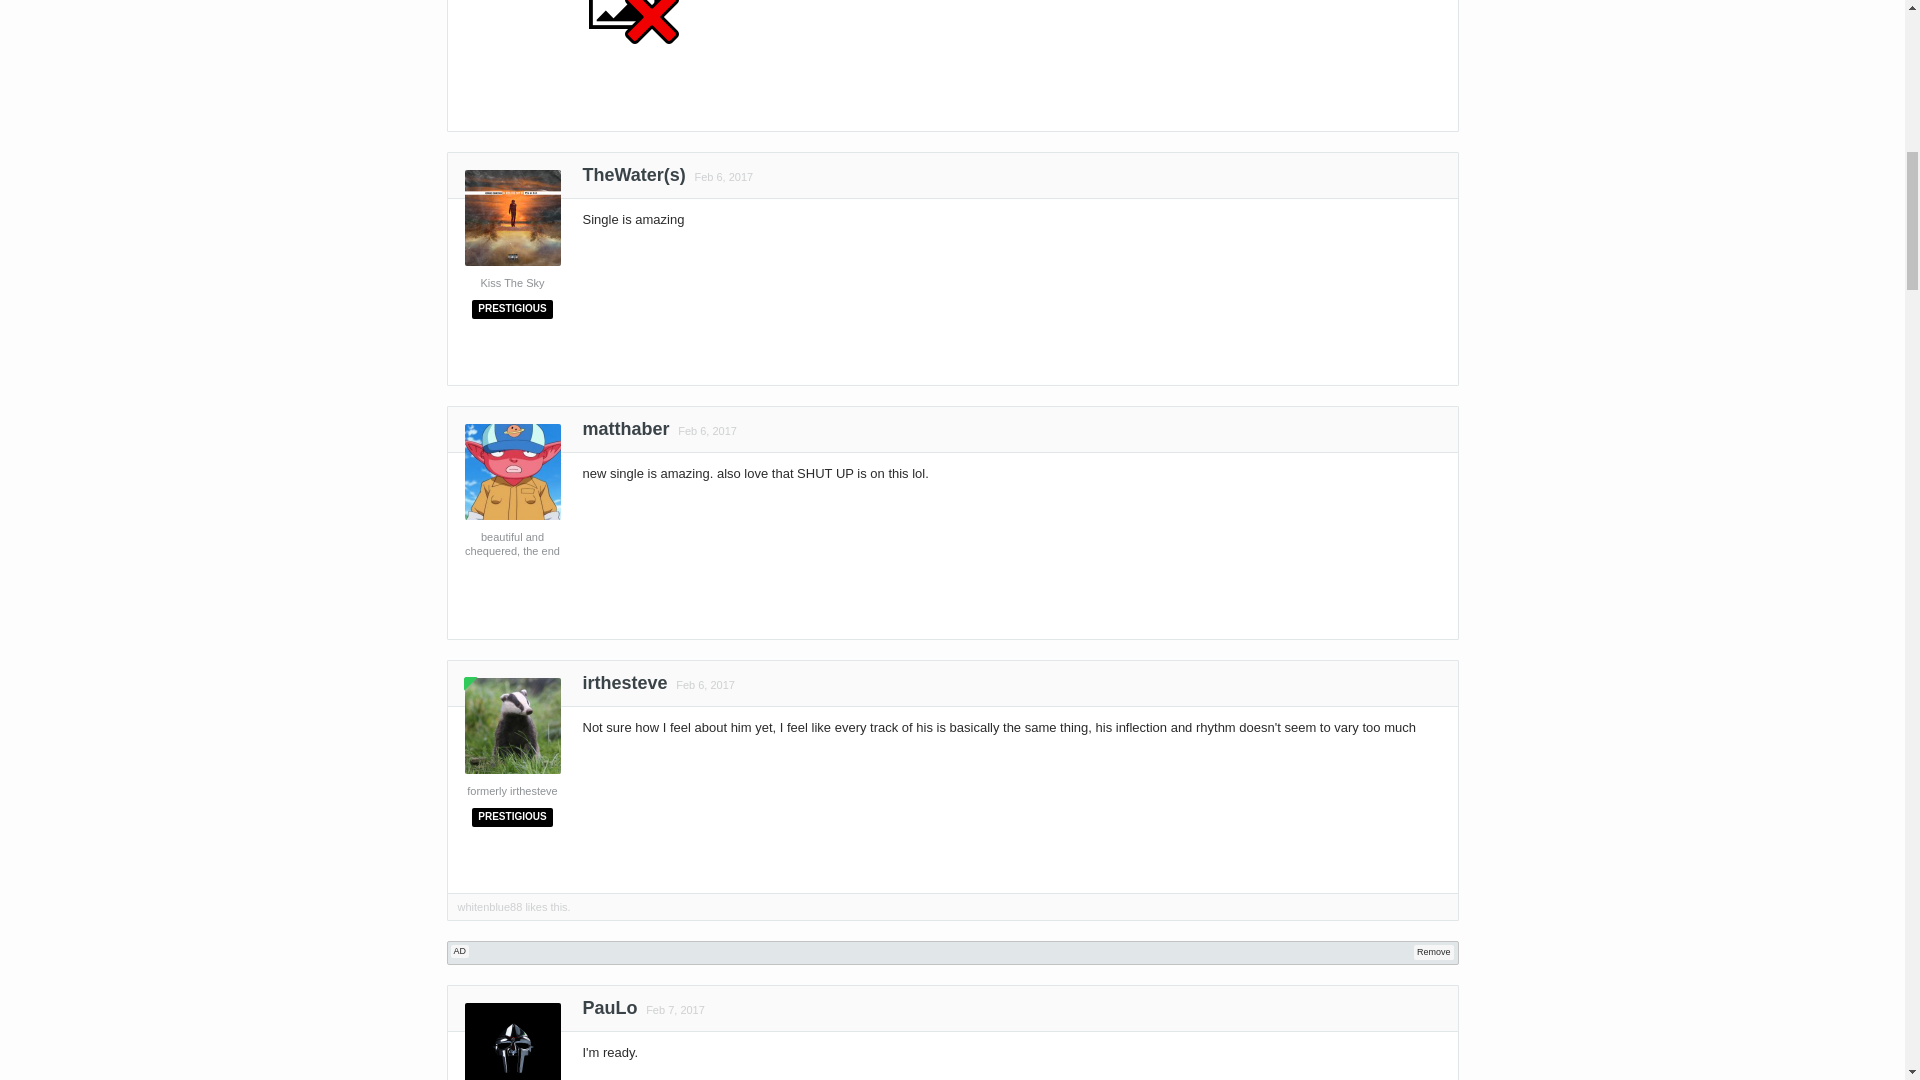 The height and width of the screenshot is (1080, 1920). Describe the element at coordinates (705, 685) in the screenshot. I see `Feb 6, 2017 at 11:27 PM` at that location.